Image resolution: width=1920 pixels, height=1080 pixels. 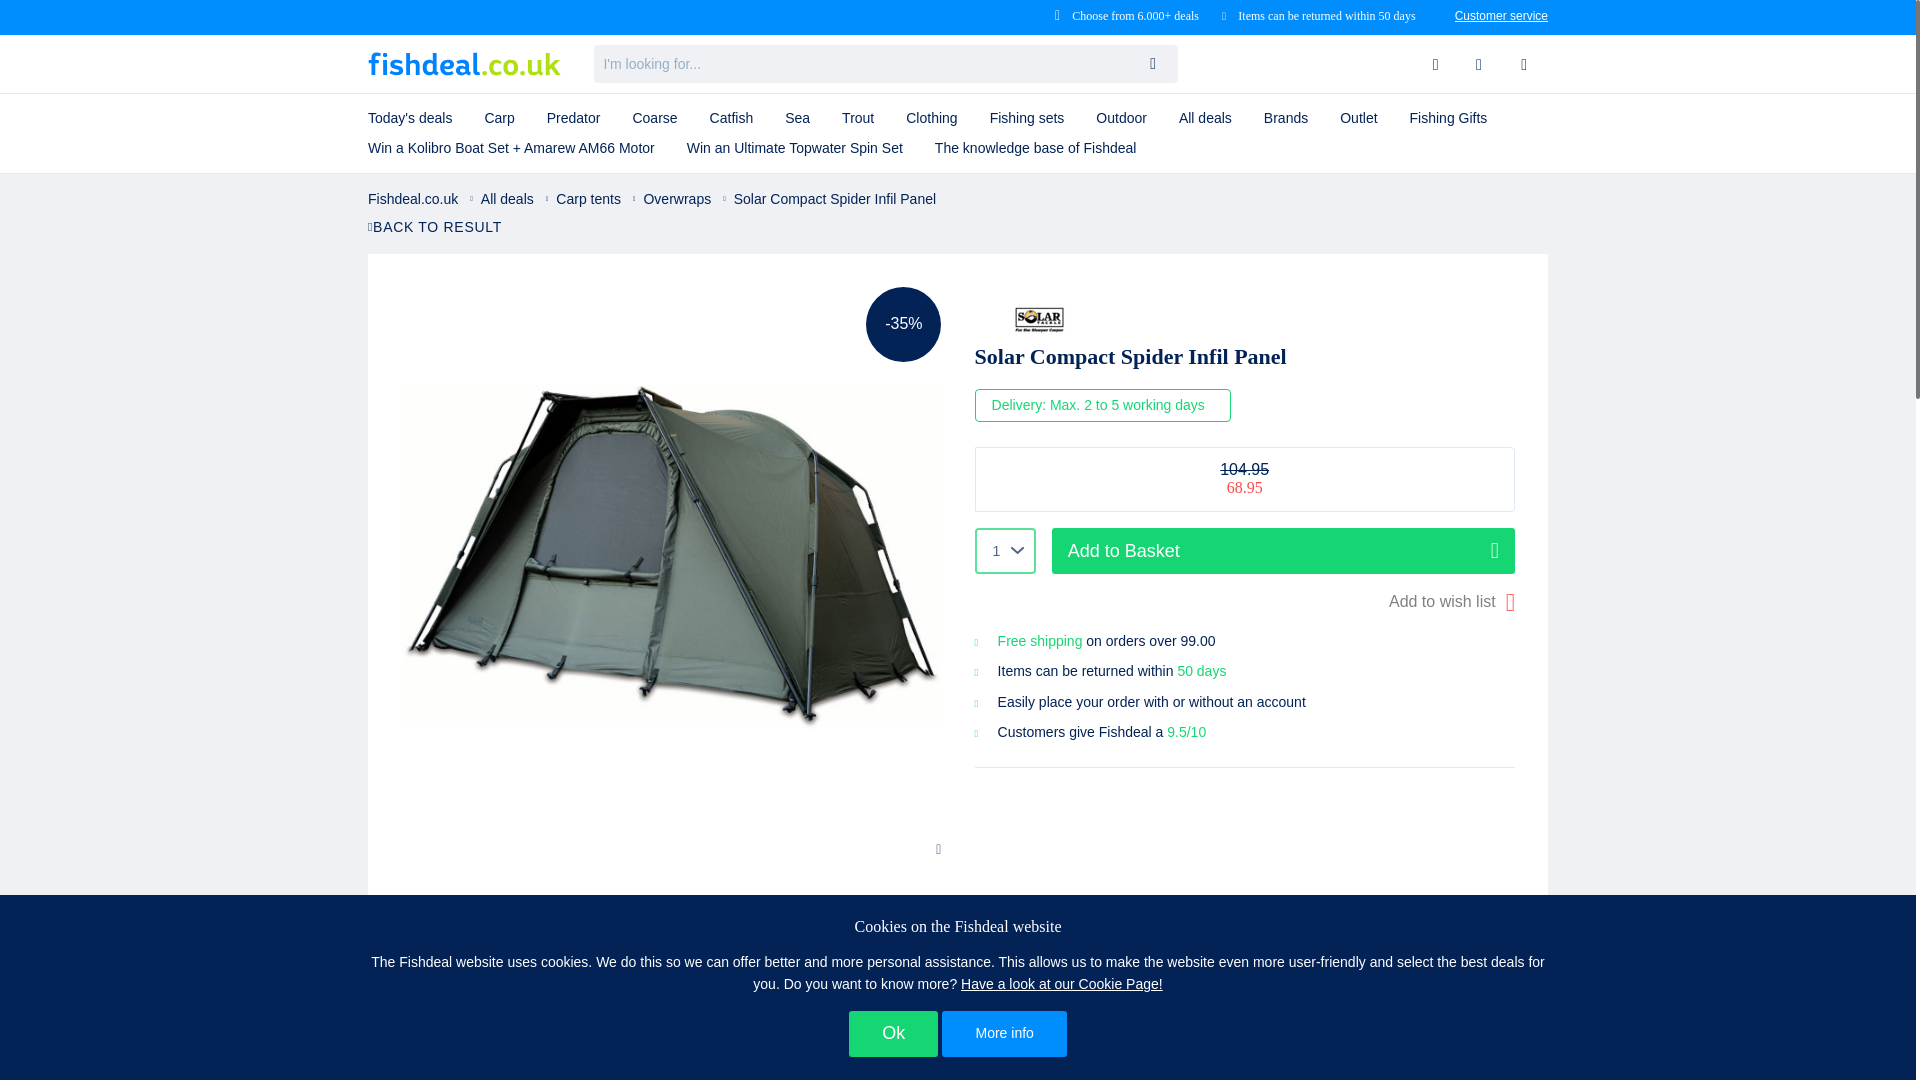 What do you see at coordinates (797, 117) in the screenshot?
I see `Sea` at bounding box center [797, 117].